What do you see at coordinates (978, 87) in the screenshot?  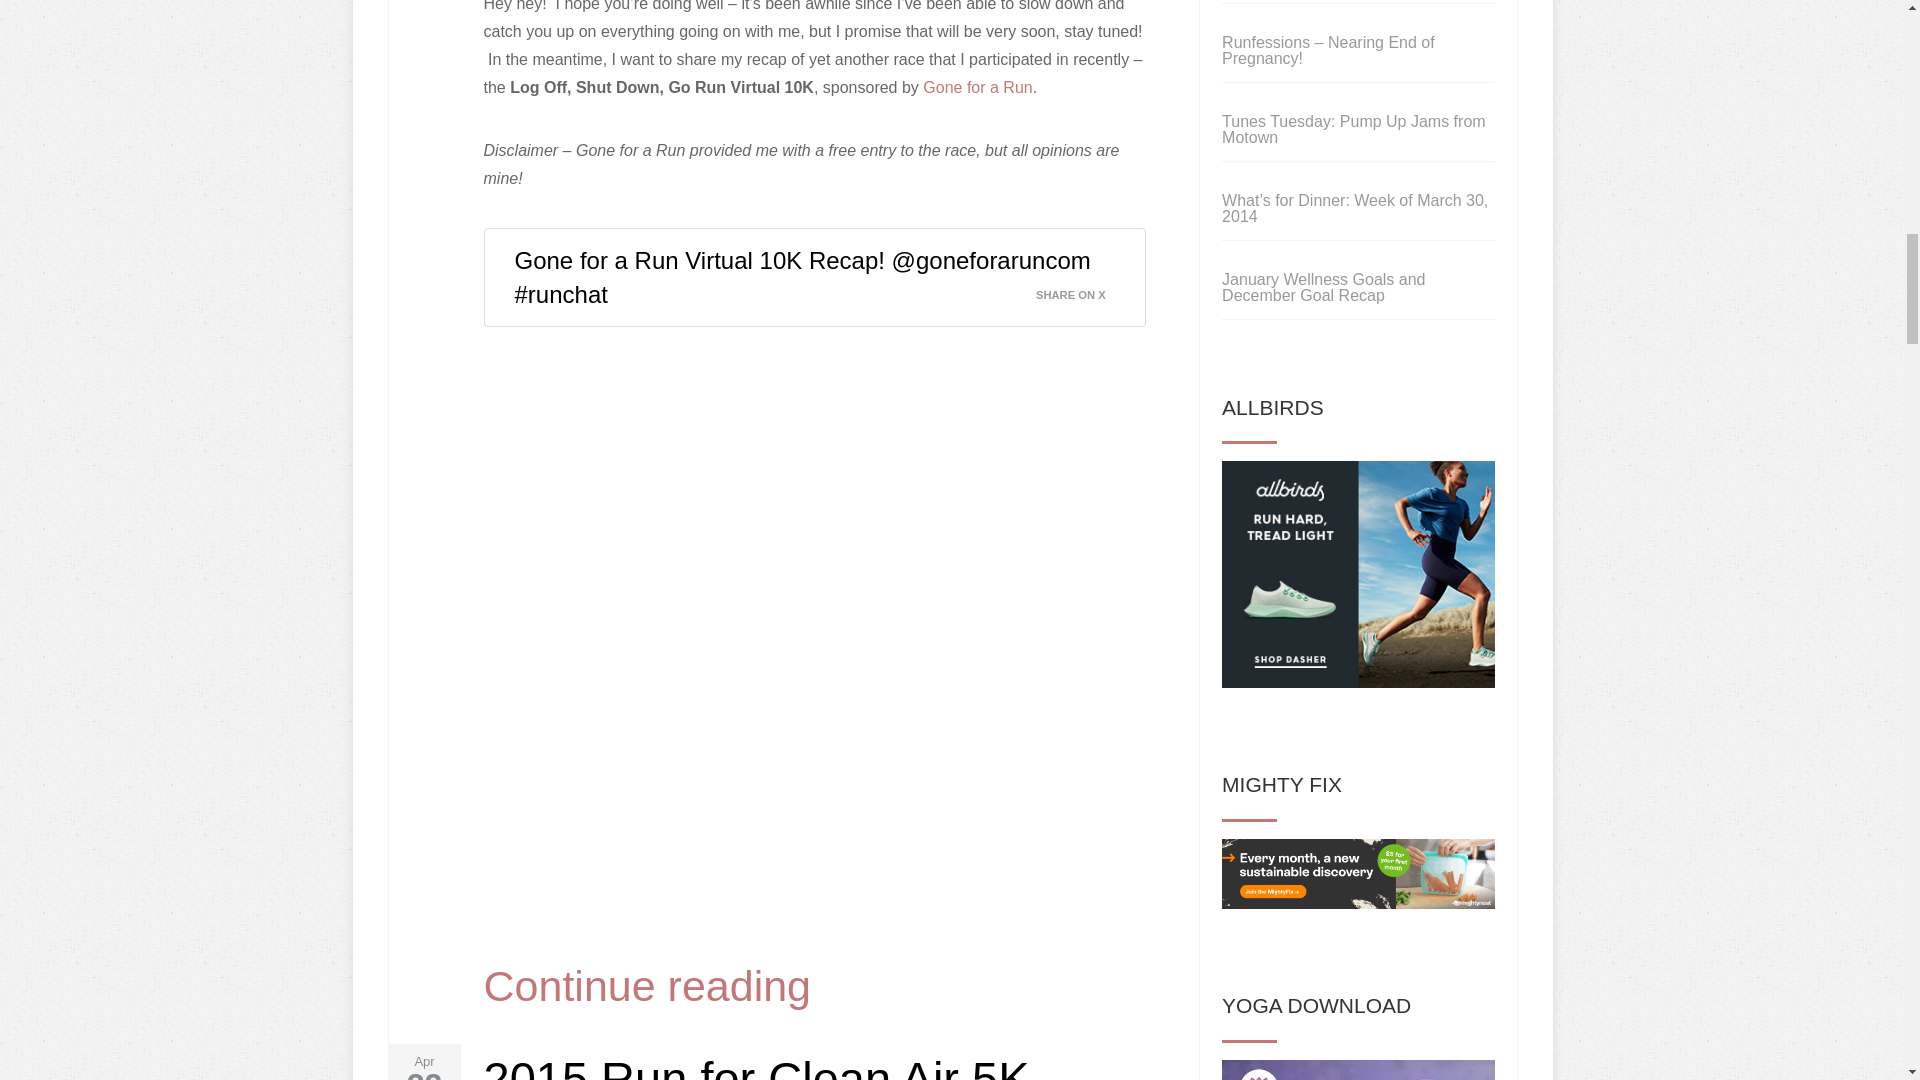 I see `Gone for a Run` at bounding box center [978, 87].